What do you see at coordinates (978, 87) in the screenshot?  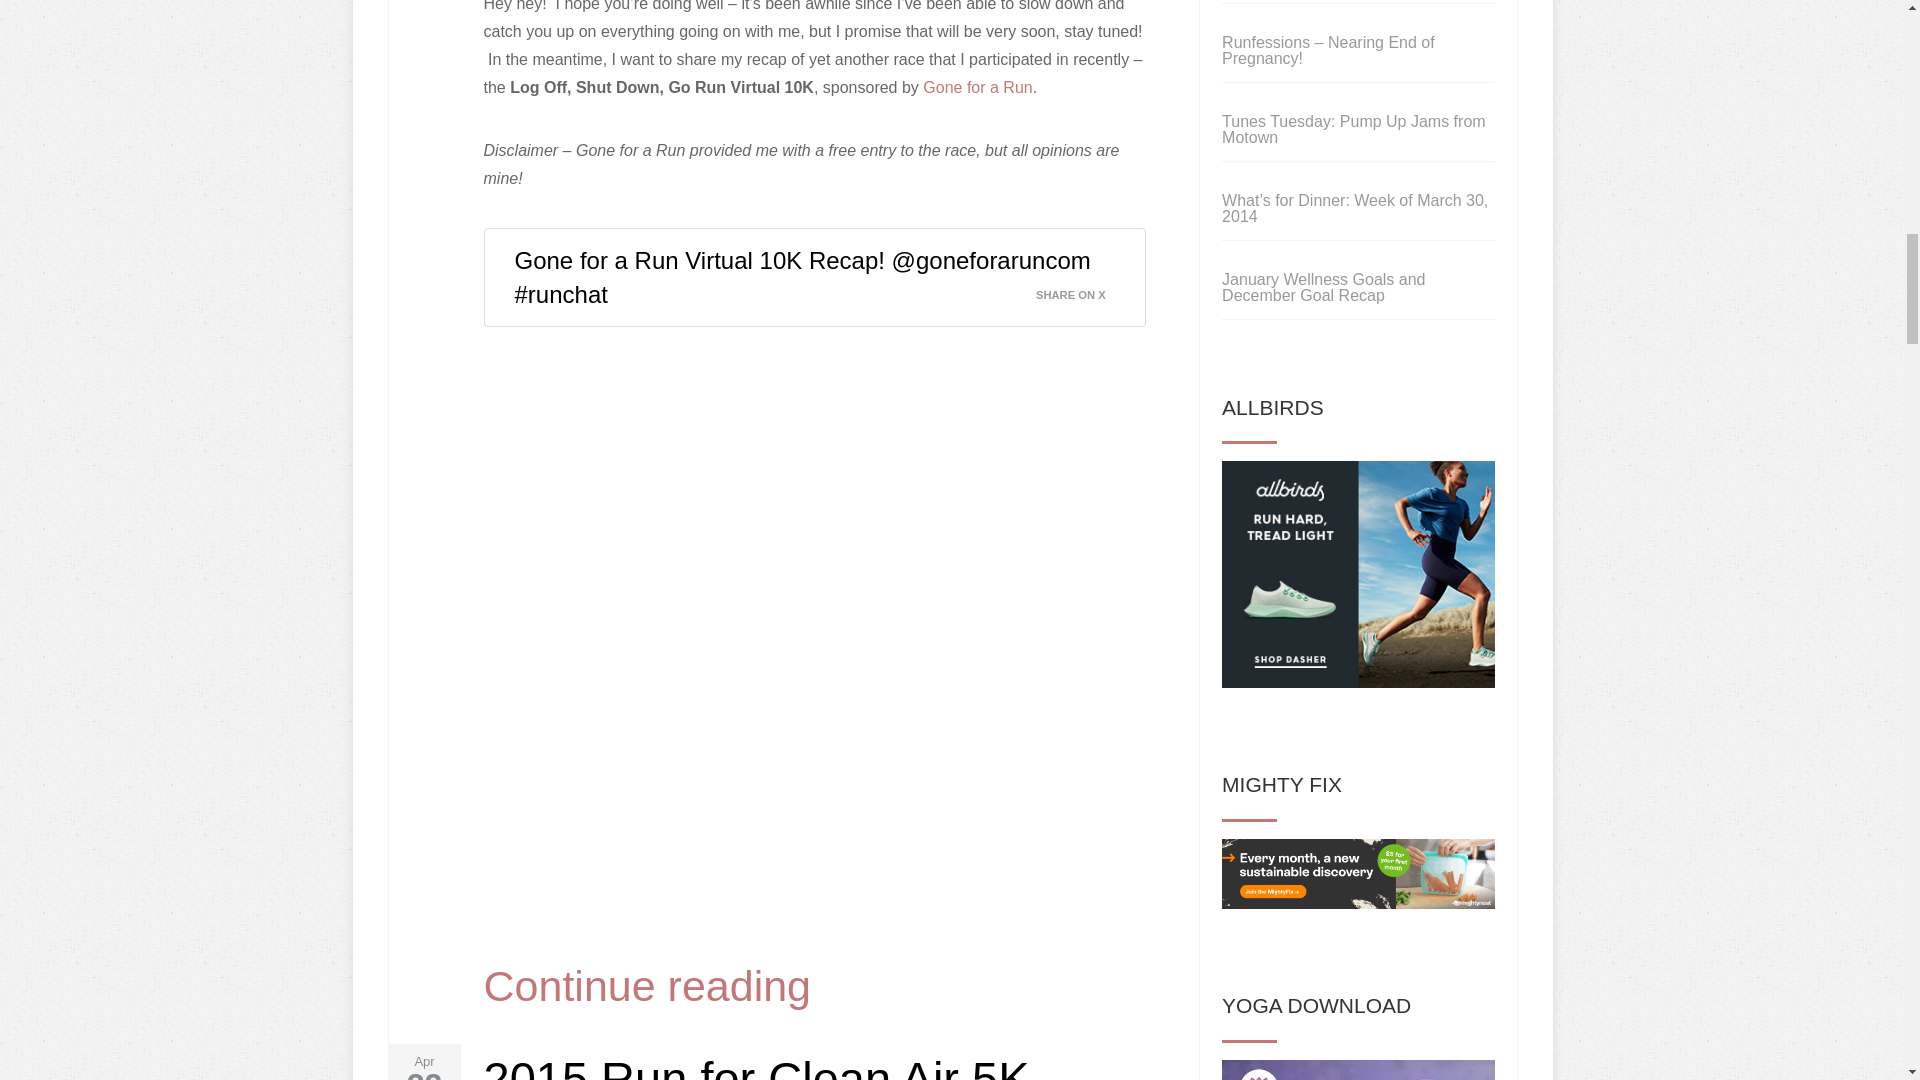 I see `Gone for a Run` at bounding box center [978, 87].